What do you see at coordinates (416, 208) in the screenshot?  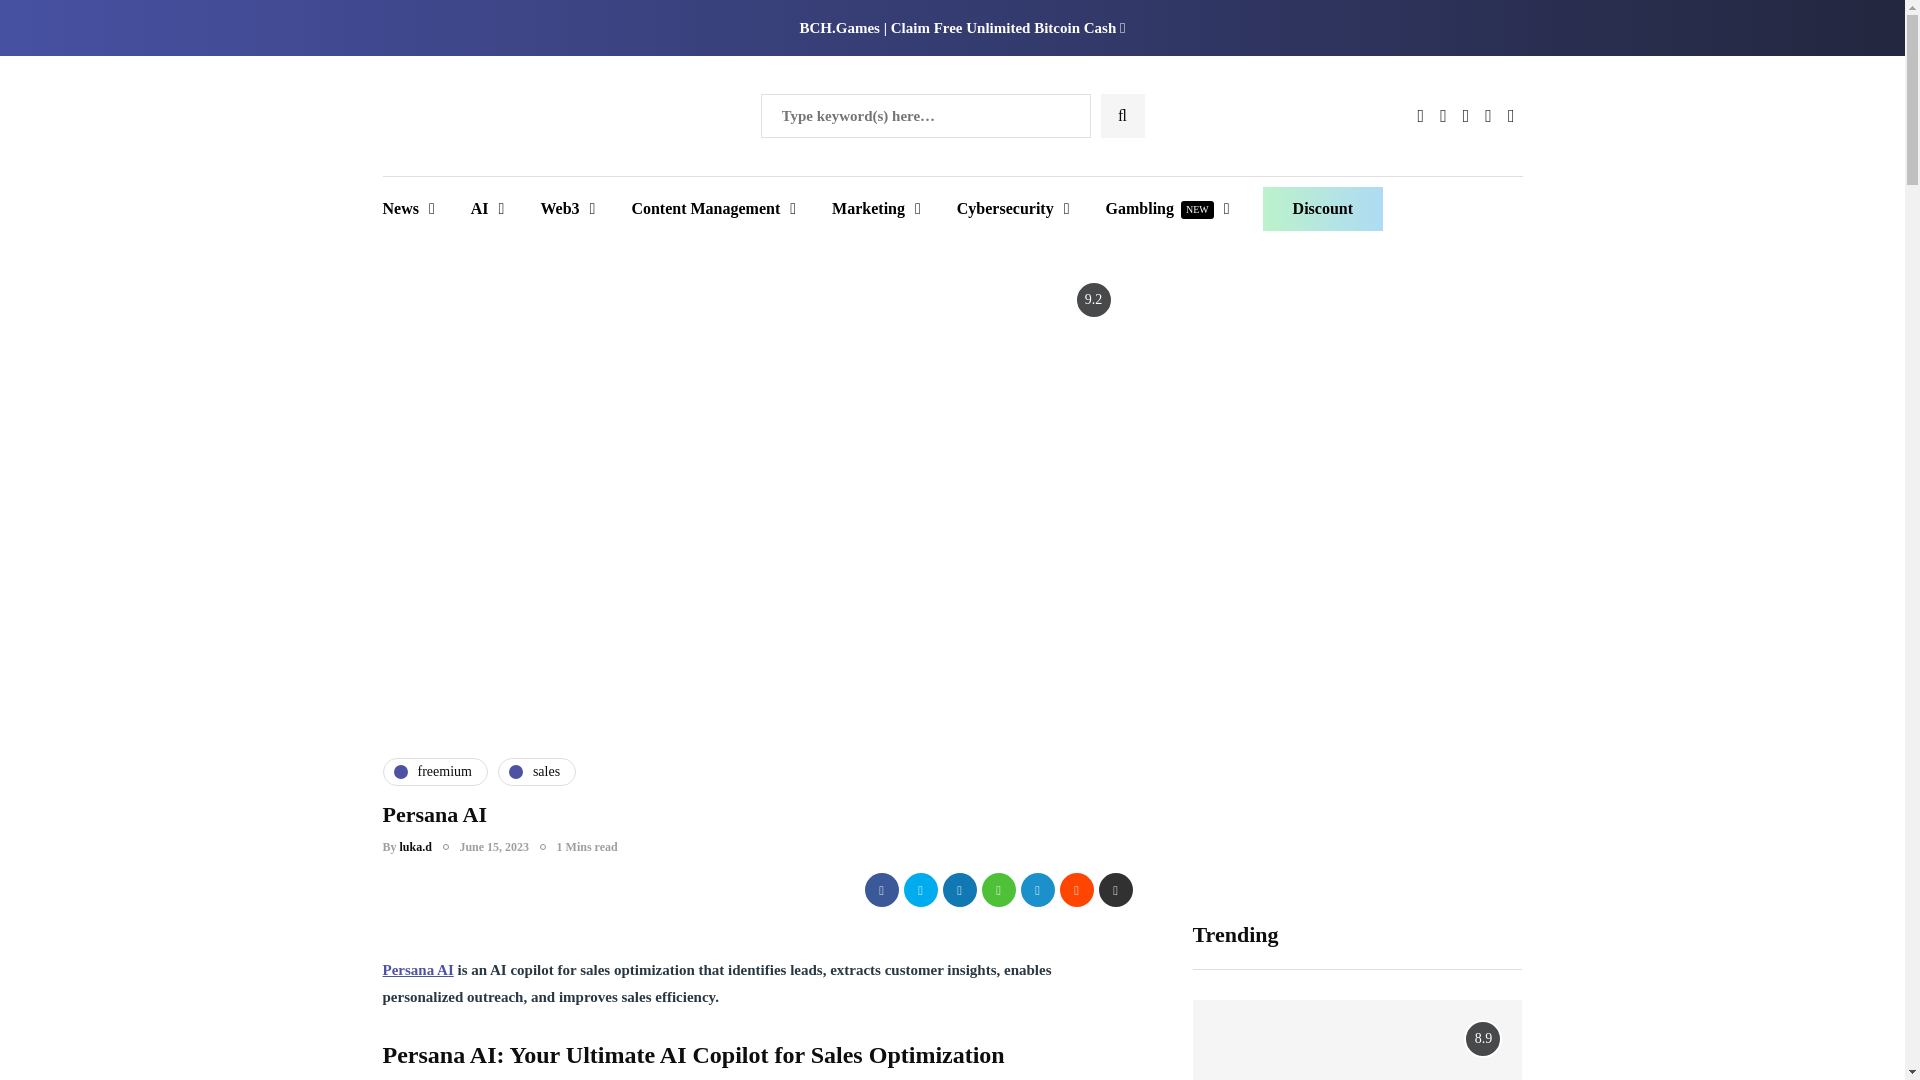 I see `News` at bounding box center [416, 208].